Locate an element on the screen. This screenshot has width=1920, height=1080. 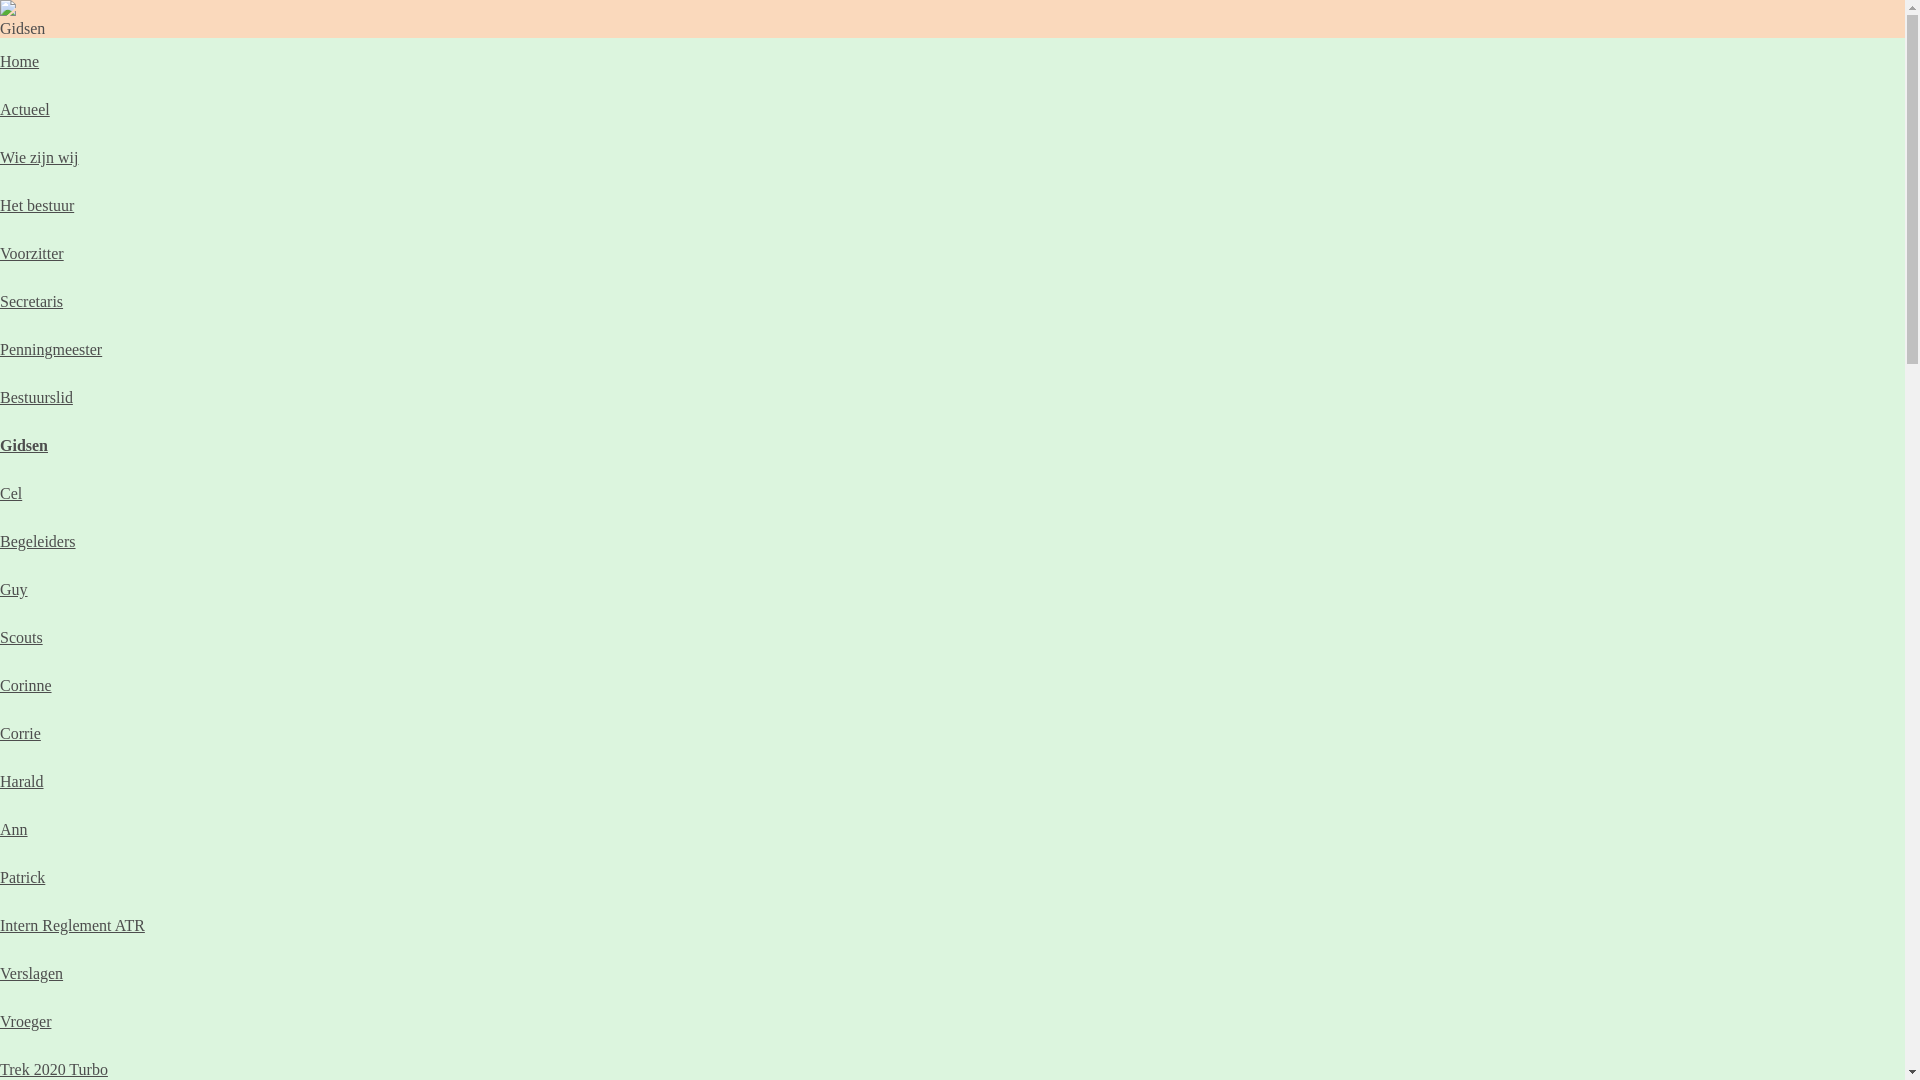
Actueel is located at coordinates (25, 110).